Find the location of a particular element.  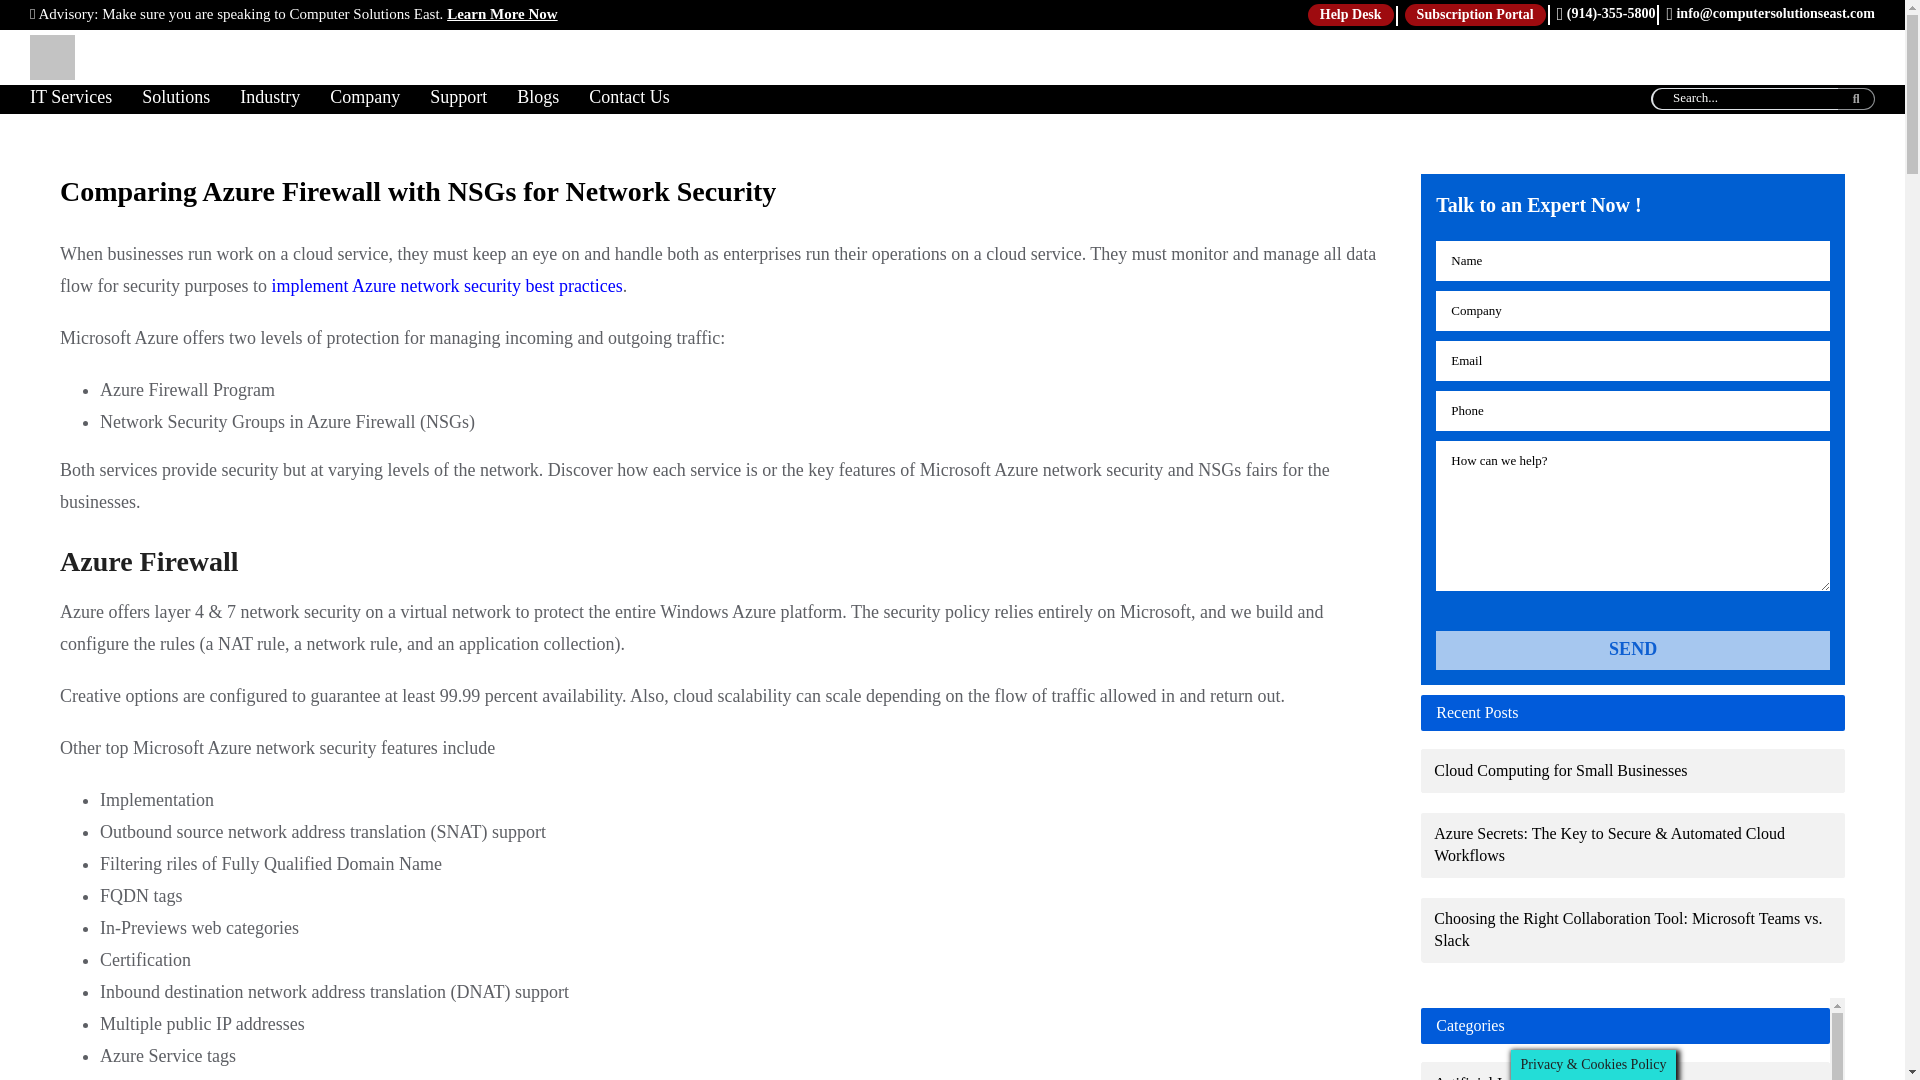

Search is located at coordinates (1856, 98).